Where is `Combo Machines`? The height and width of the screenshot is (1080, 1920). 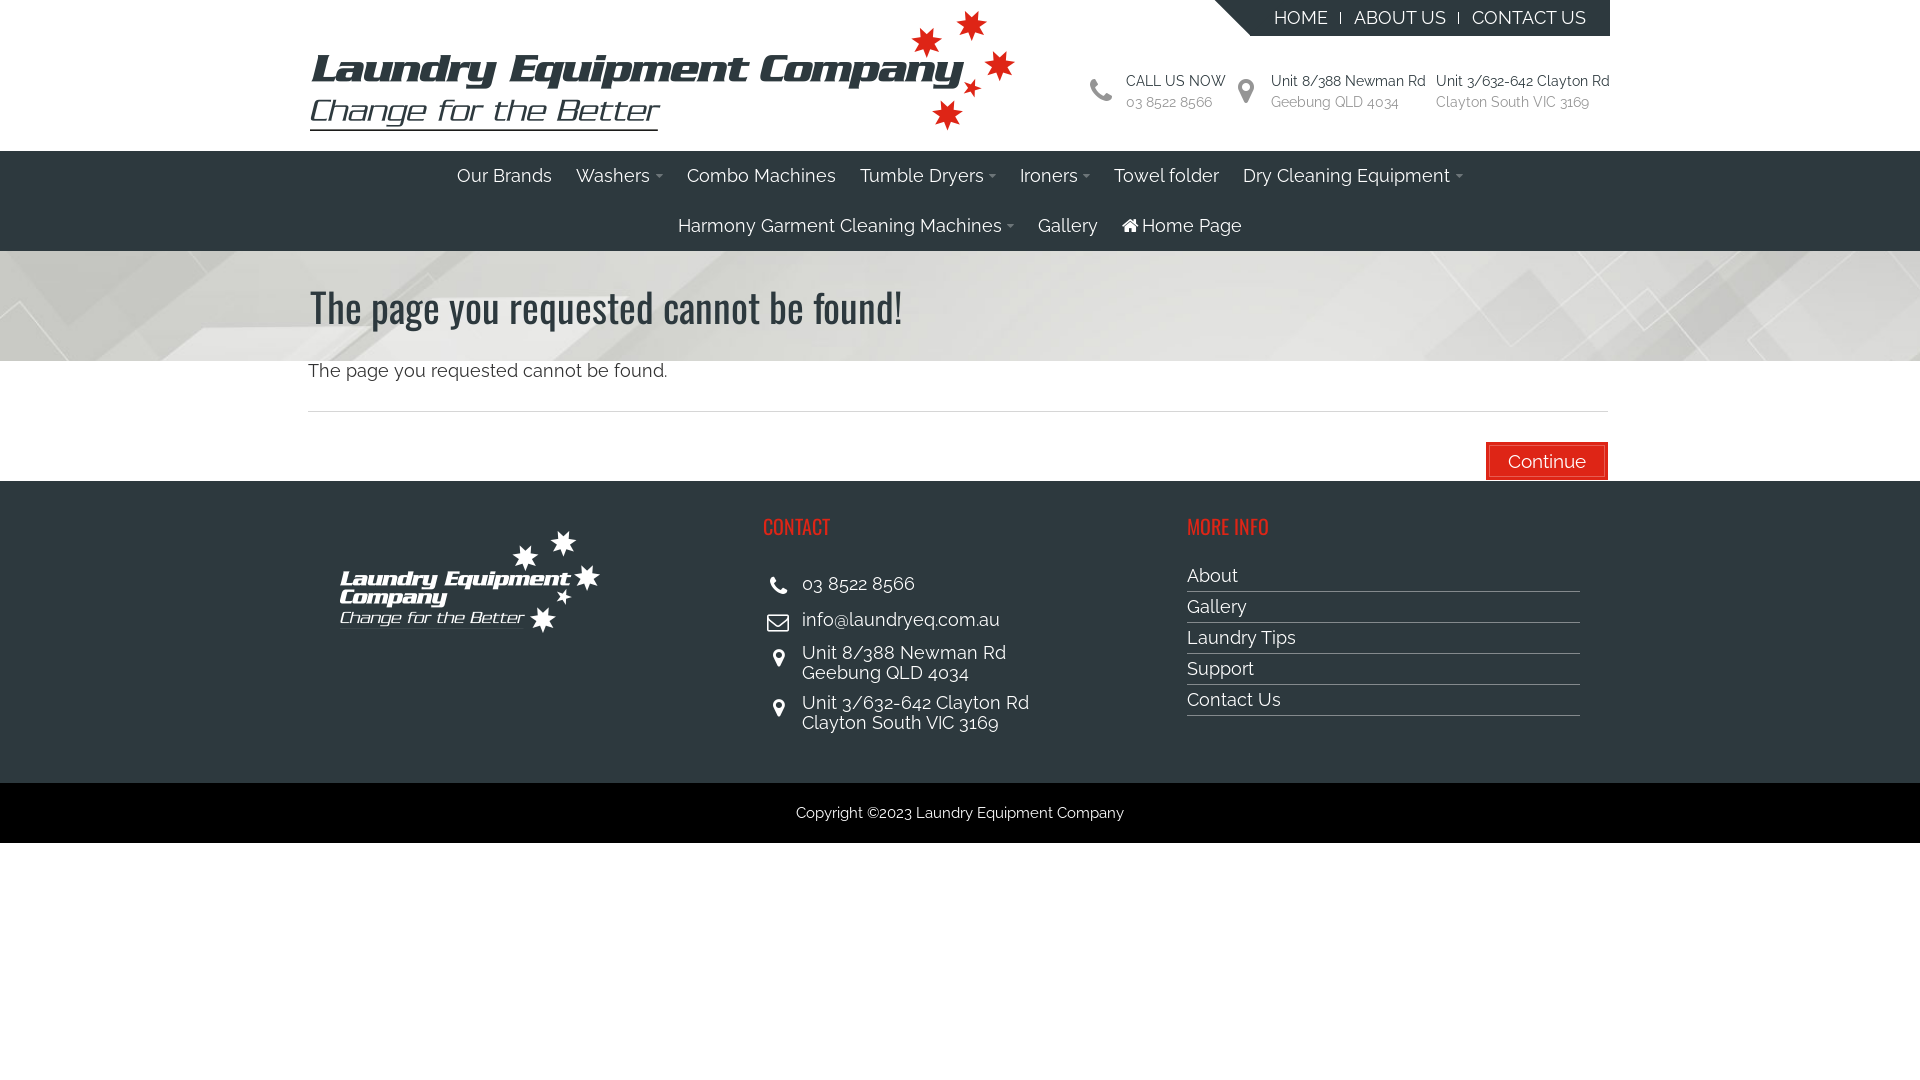
Combo Machines is located at coordinates (762, 176).